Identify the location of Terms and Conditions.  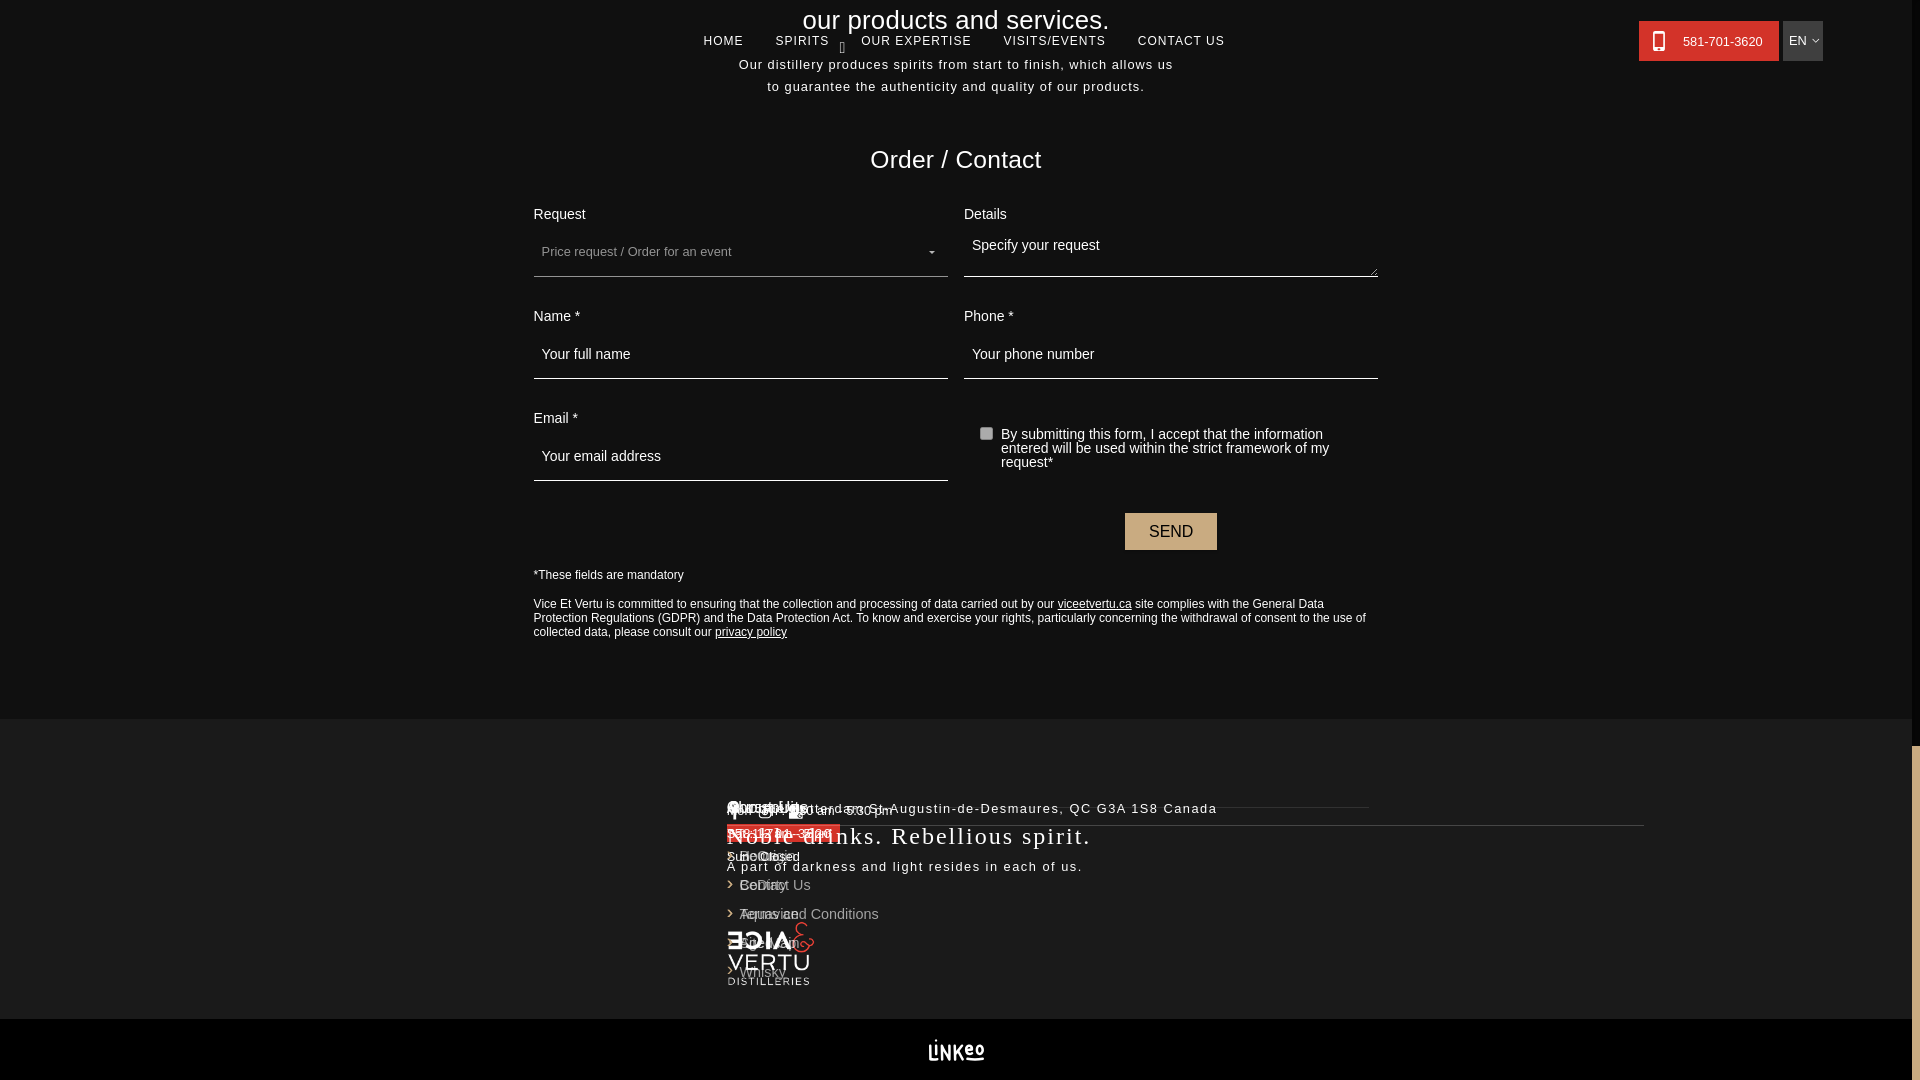
(808, 914).